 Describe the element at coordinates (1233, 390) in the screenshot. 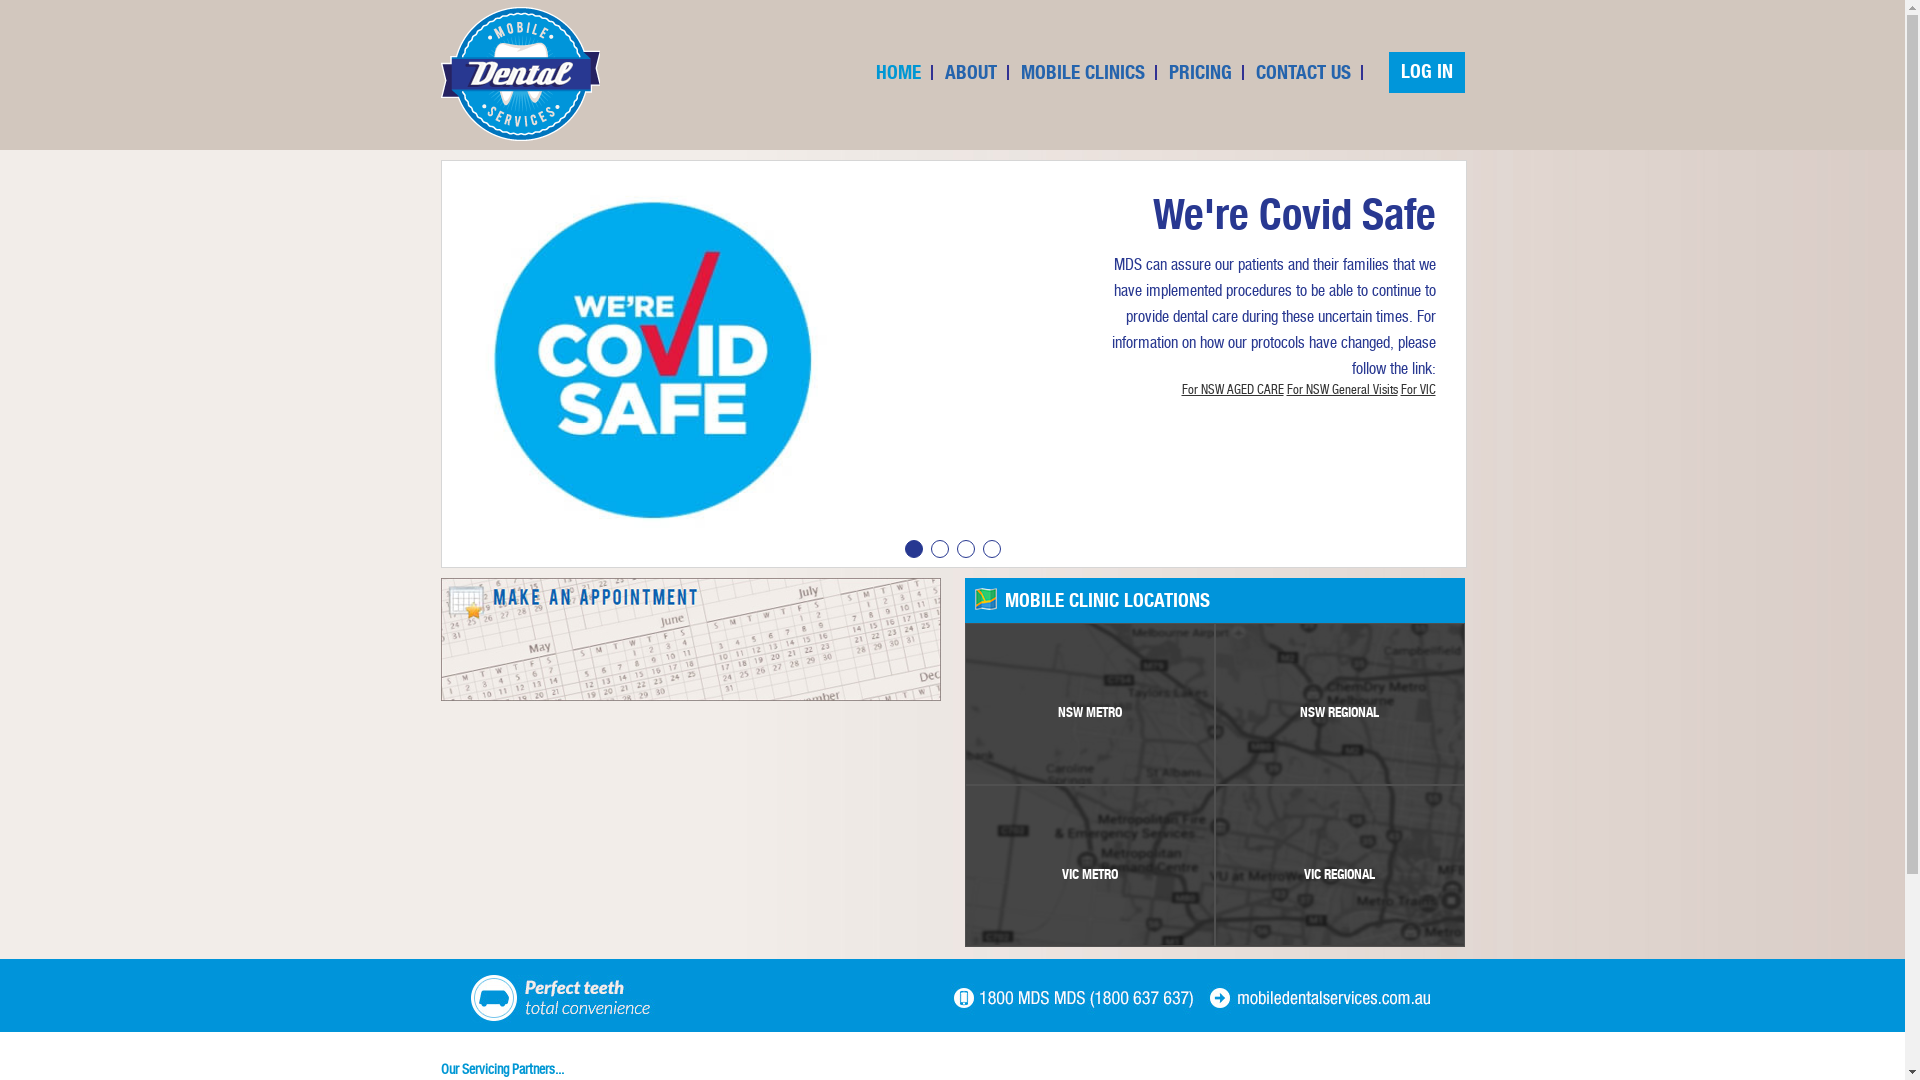

I see `For NSW AGED CARE` at that location.